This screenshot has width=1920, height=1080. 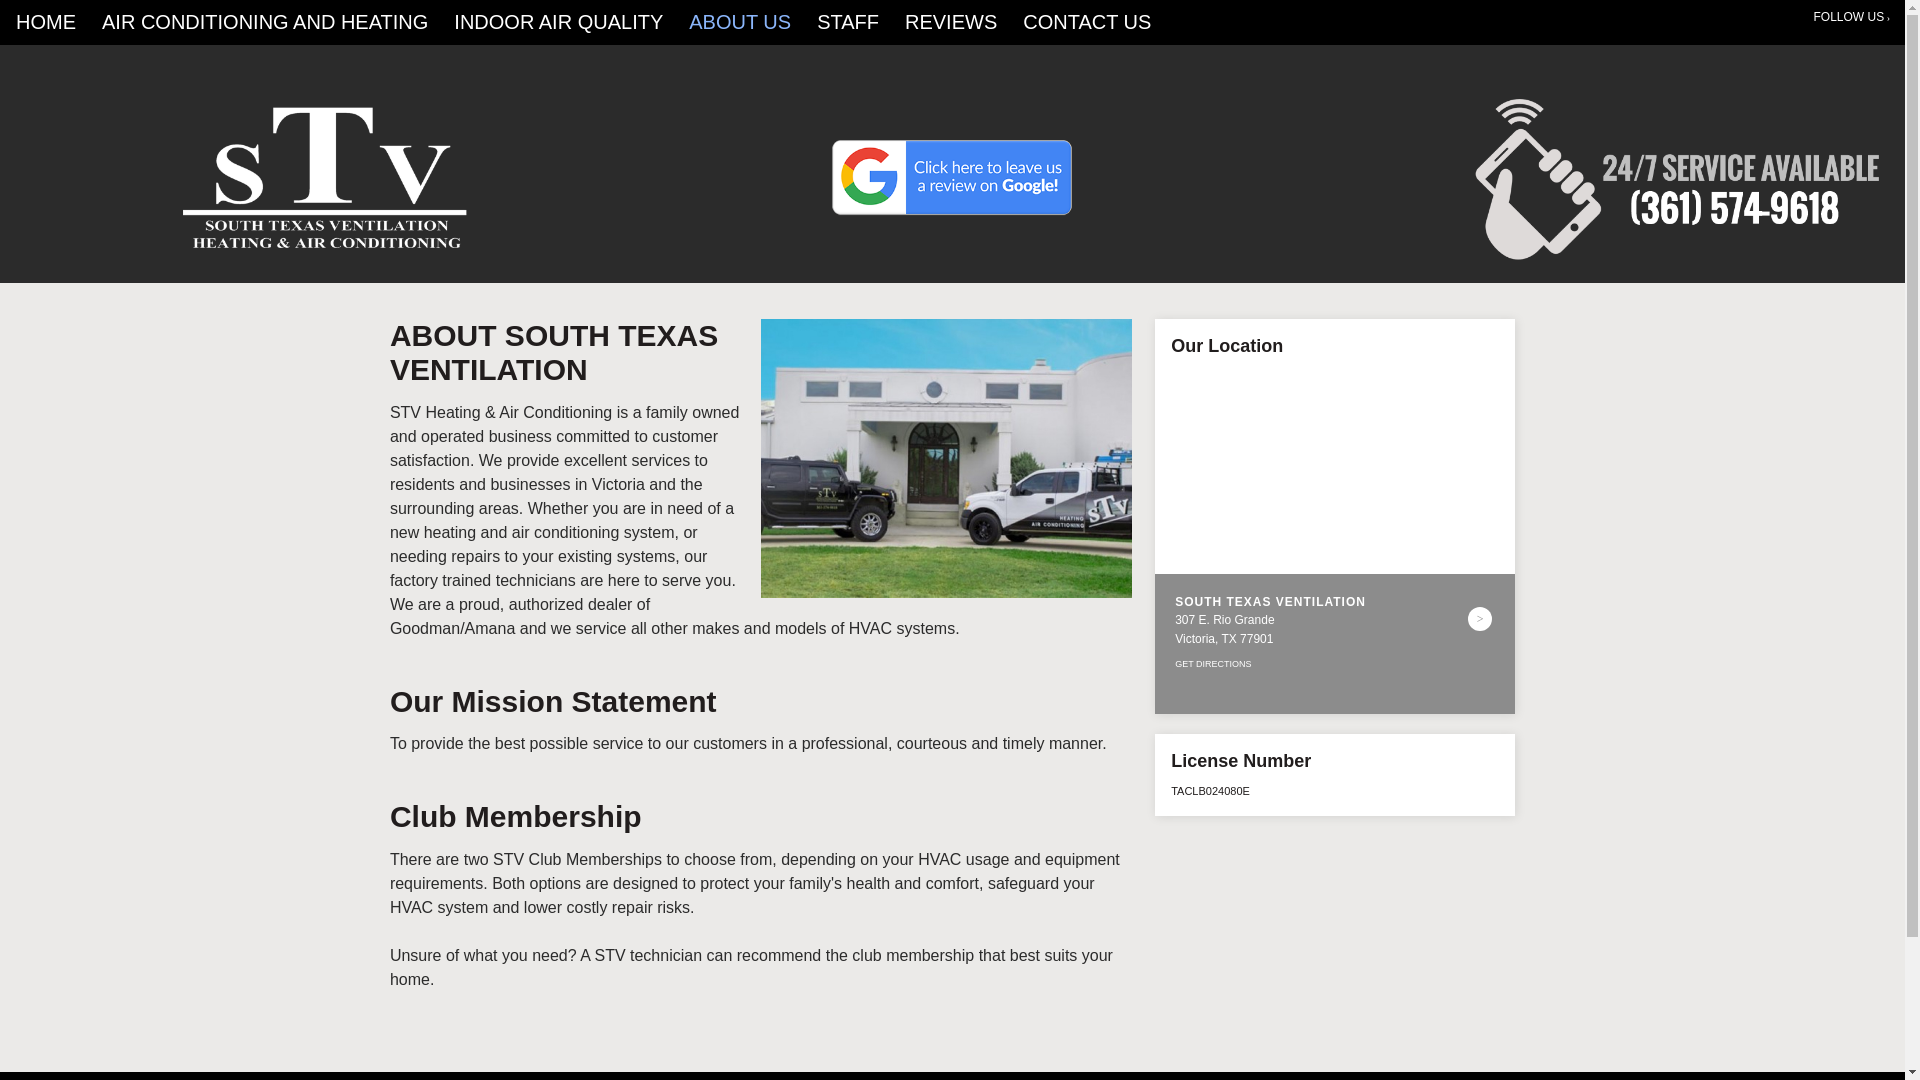 I want to click on GET DIRECTIONS, so click(x=1213, y=663).